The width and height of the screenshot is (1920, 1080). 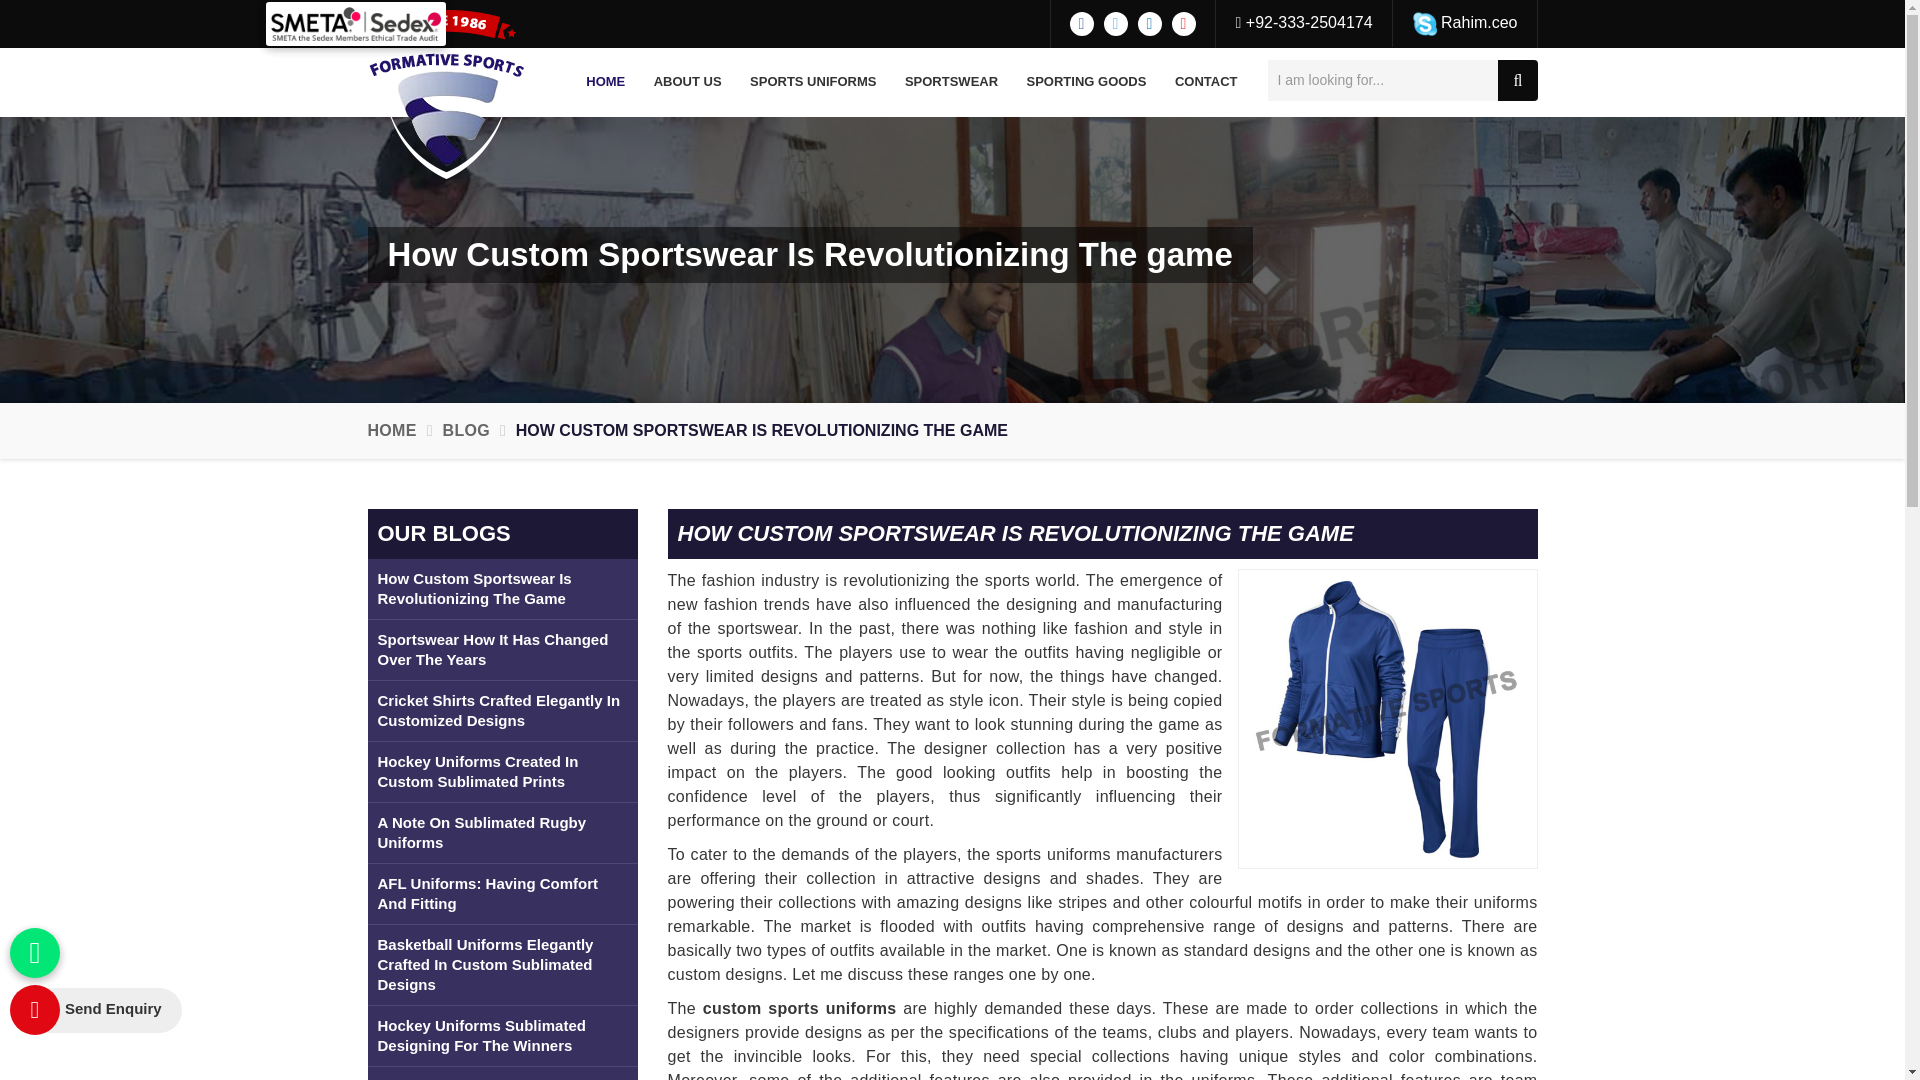 I want to click on Linkedin, so click(x=1150, y=23).